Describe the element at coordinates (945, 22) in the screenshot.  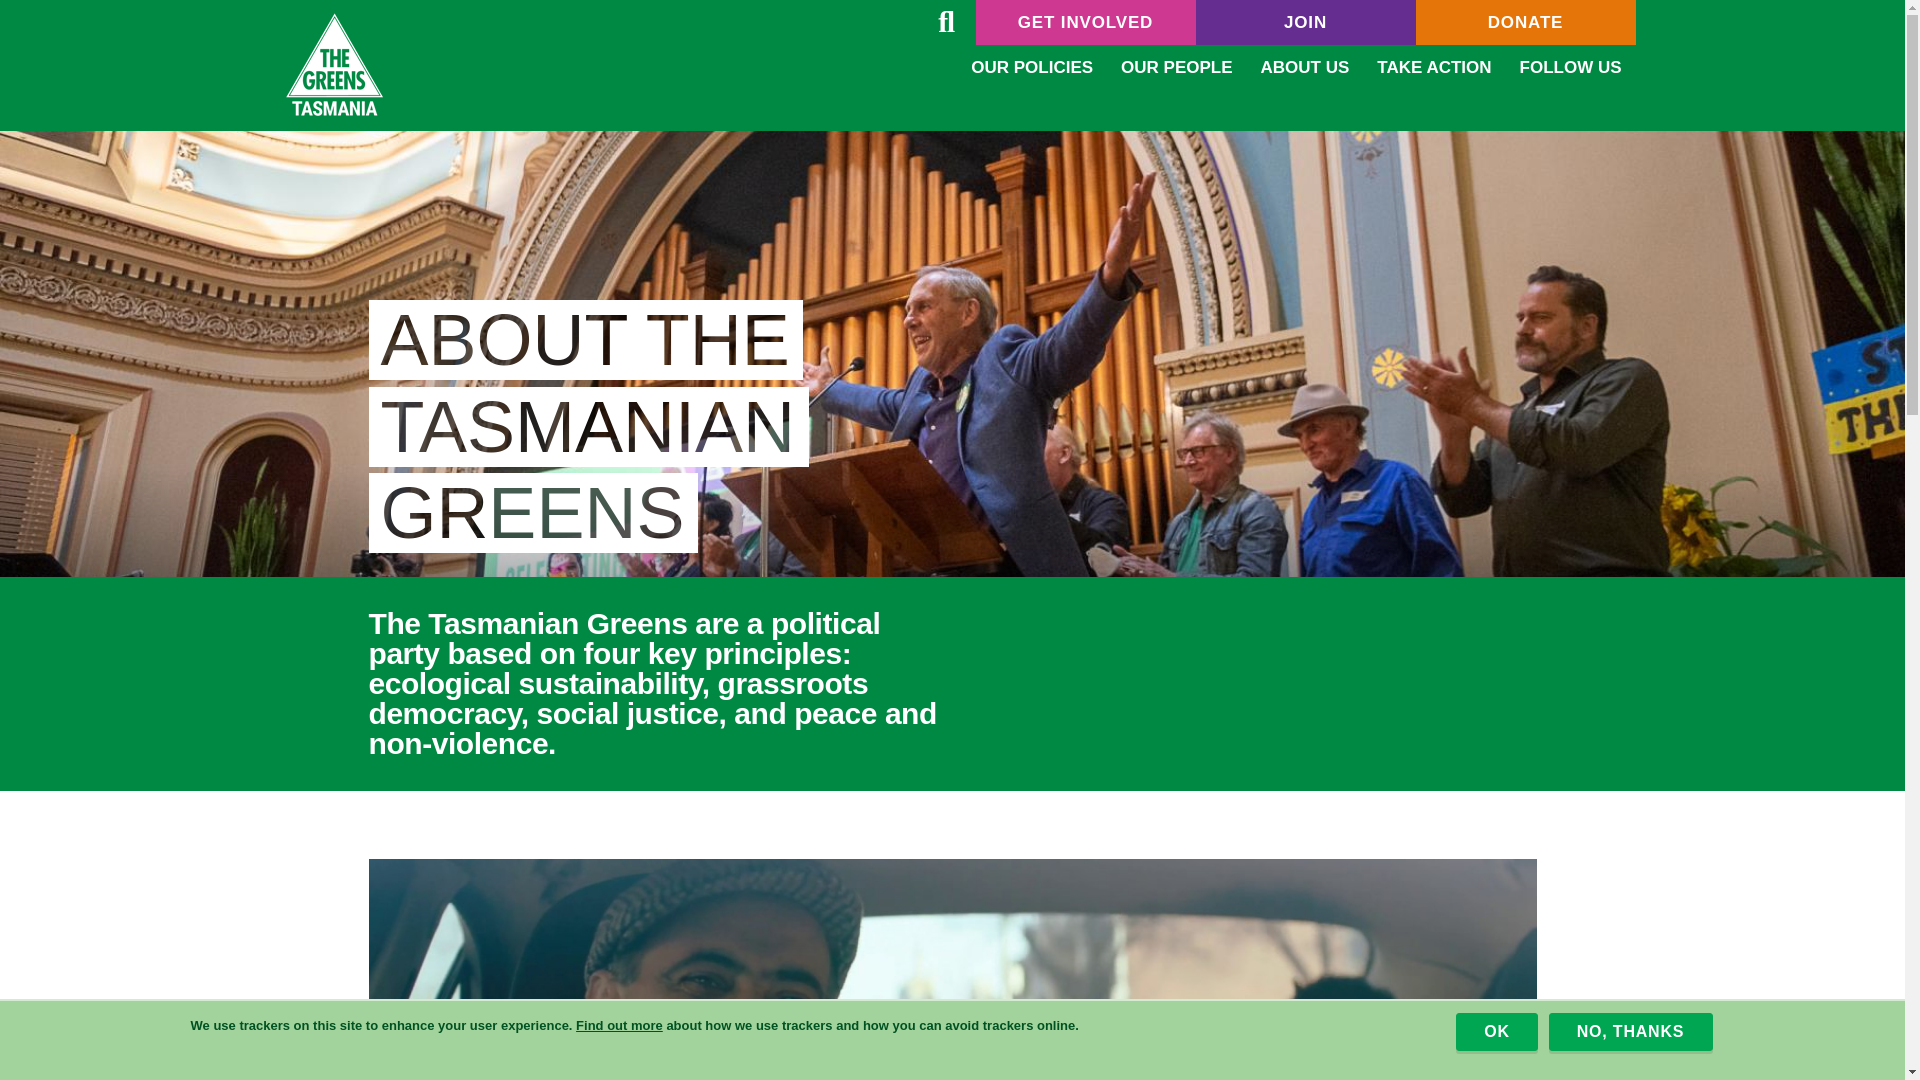
I see `Search` at that location.